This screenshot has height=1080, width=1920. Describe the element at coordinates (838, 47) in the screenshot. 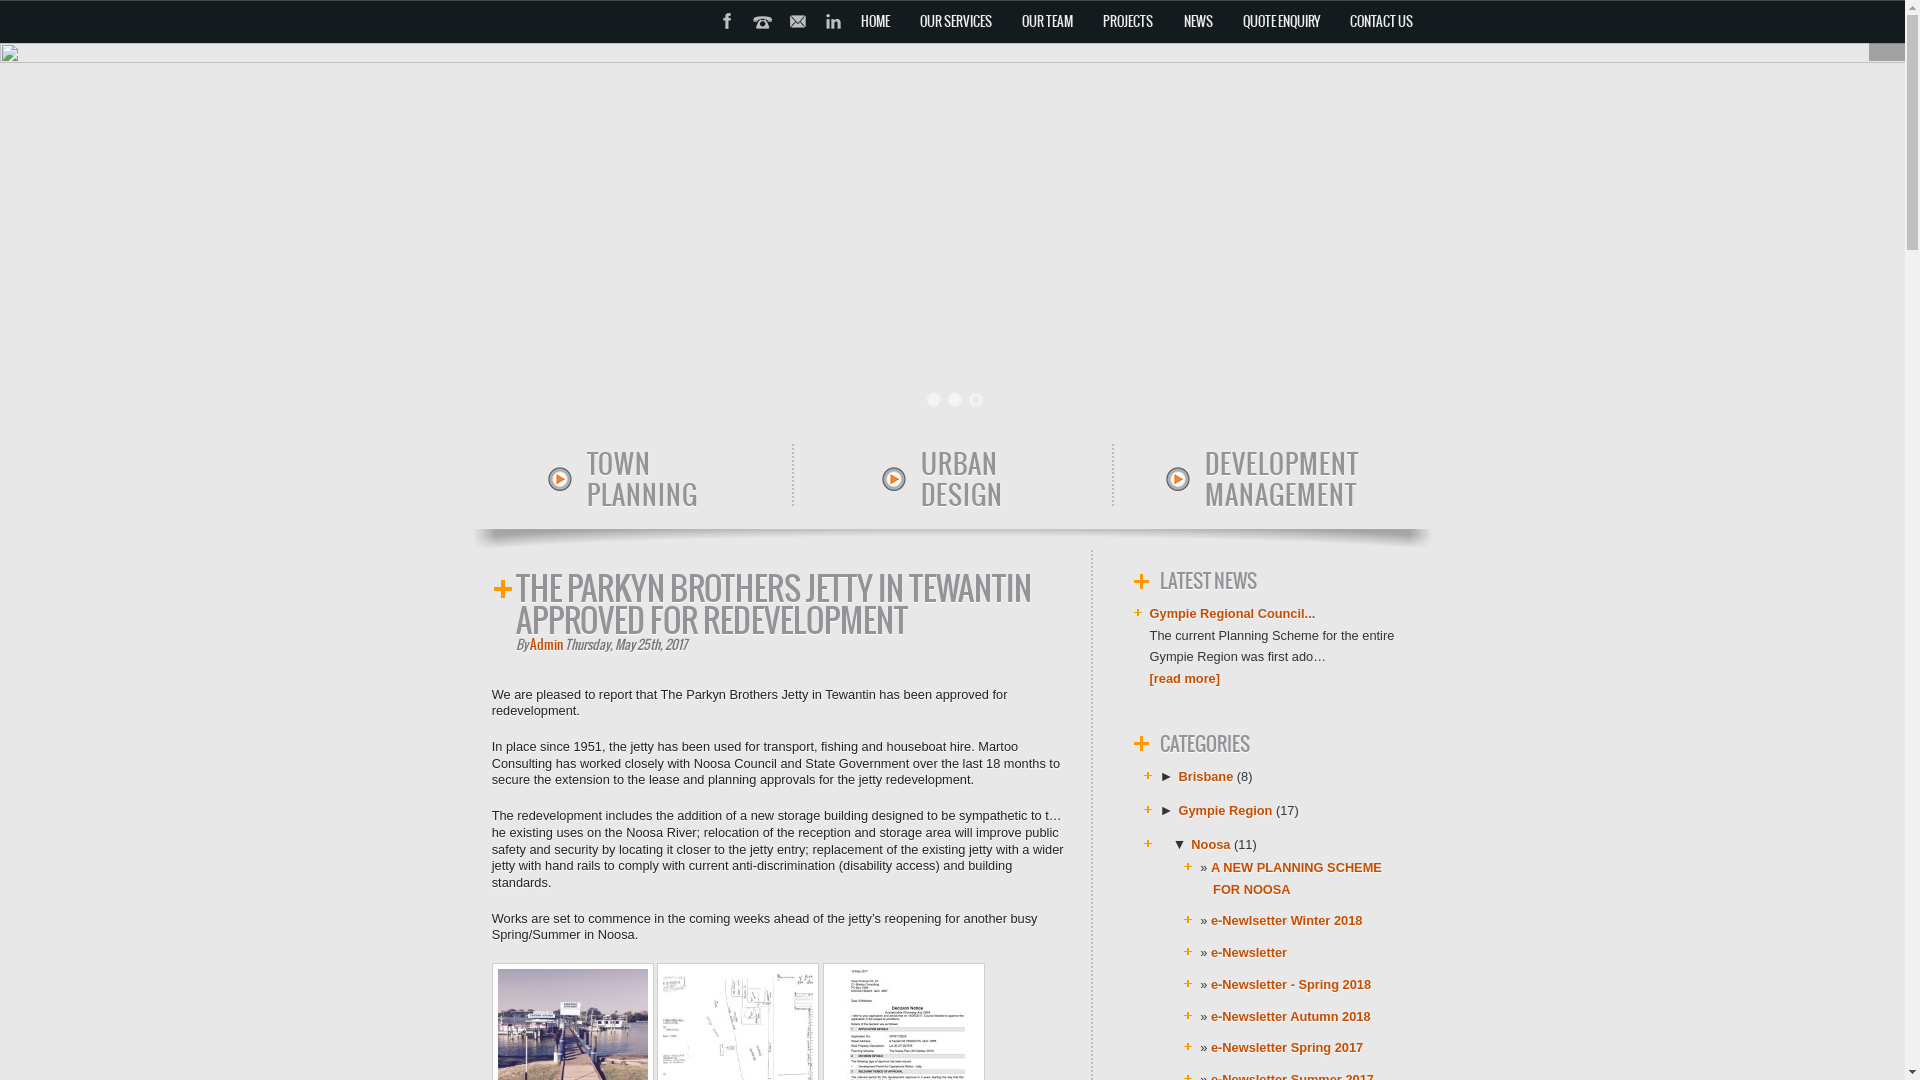

I see `L` at that location.